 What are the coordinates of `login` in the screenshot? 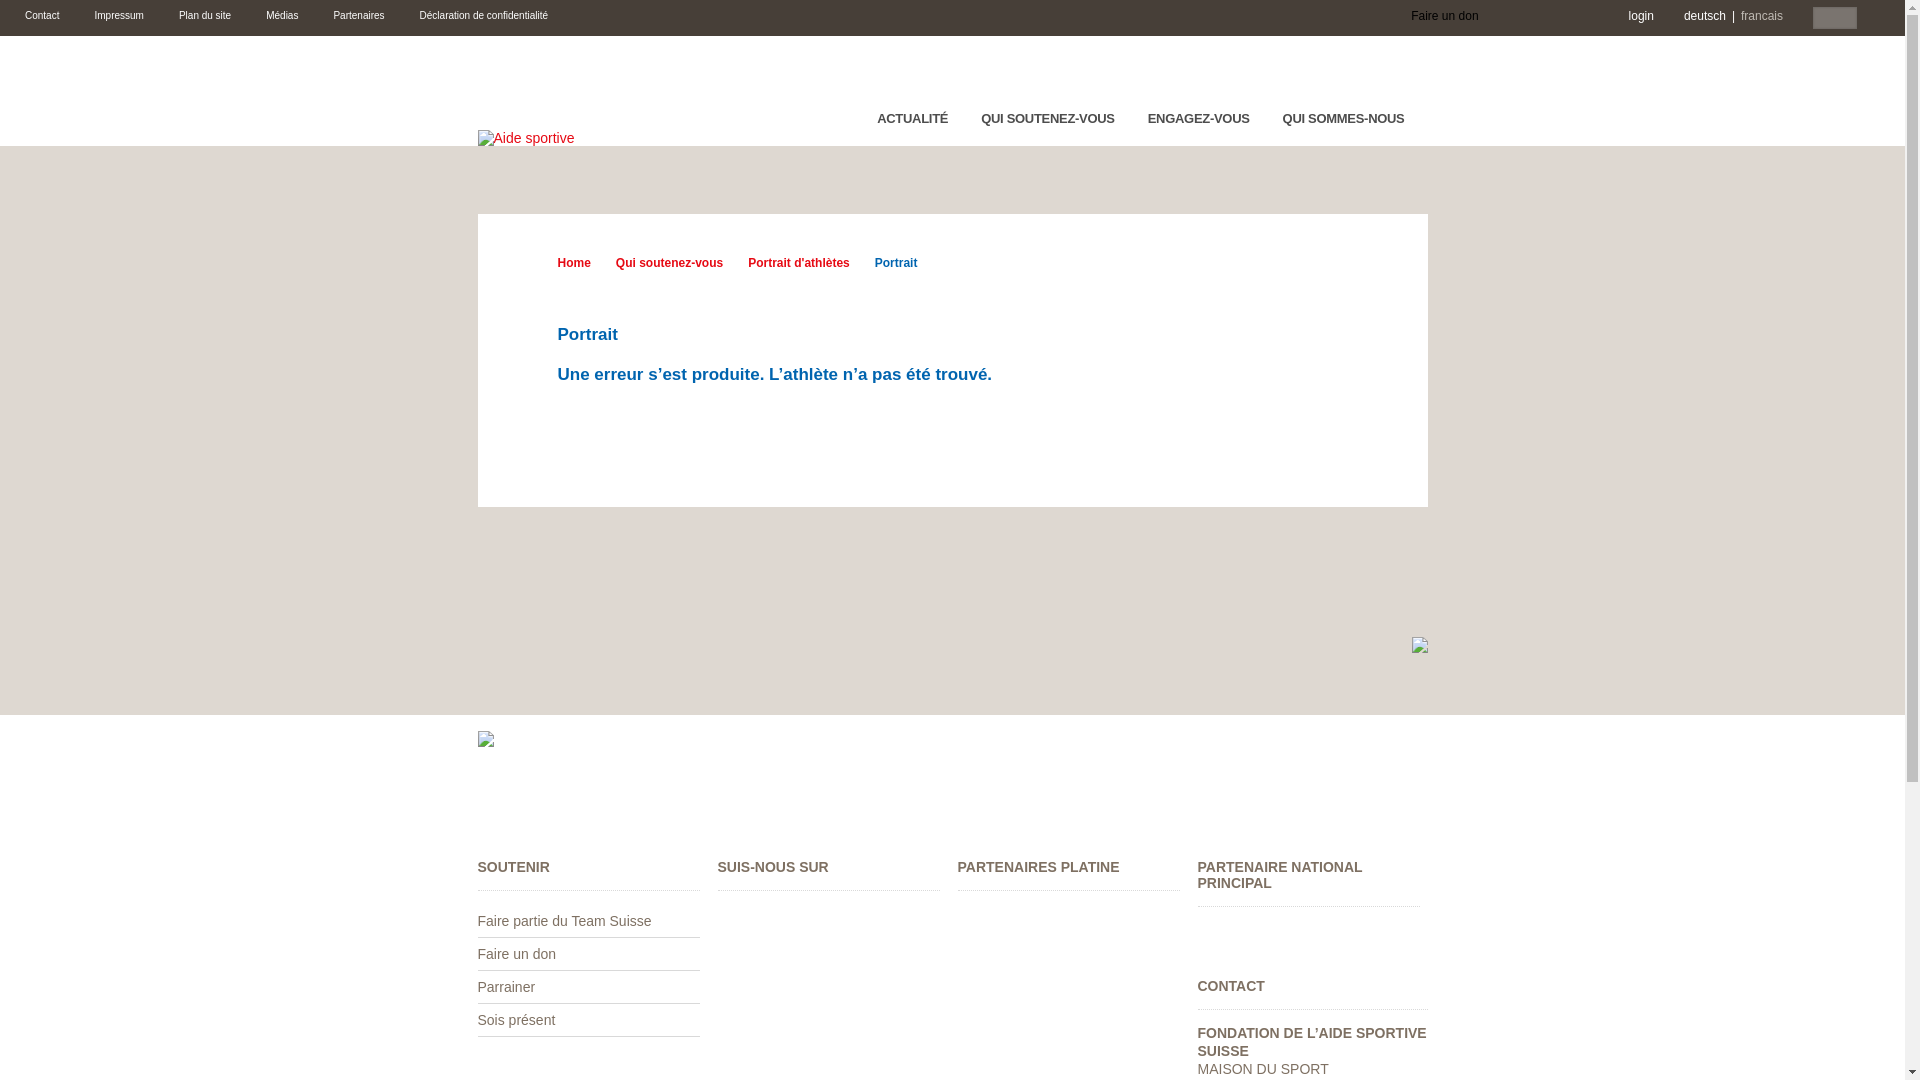 It's located at (1642, 16).